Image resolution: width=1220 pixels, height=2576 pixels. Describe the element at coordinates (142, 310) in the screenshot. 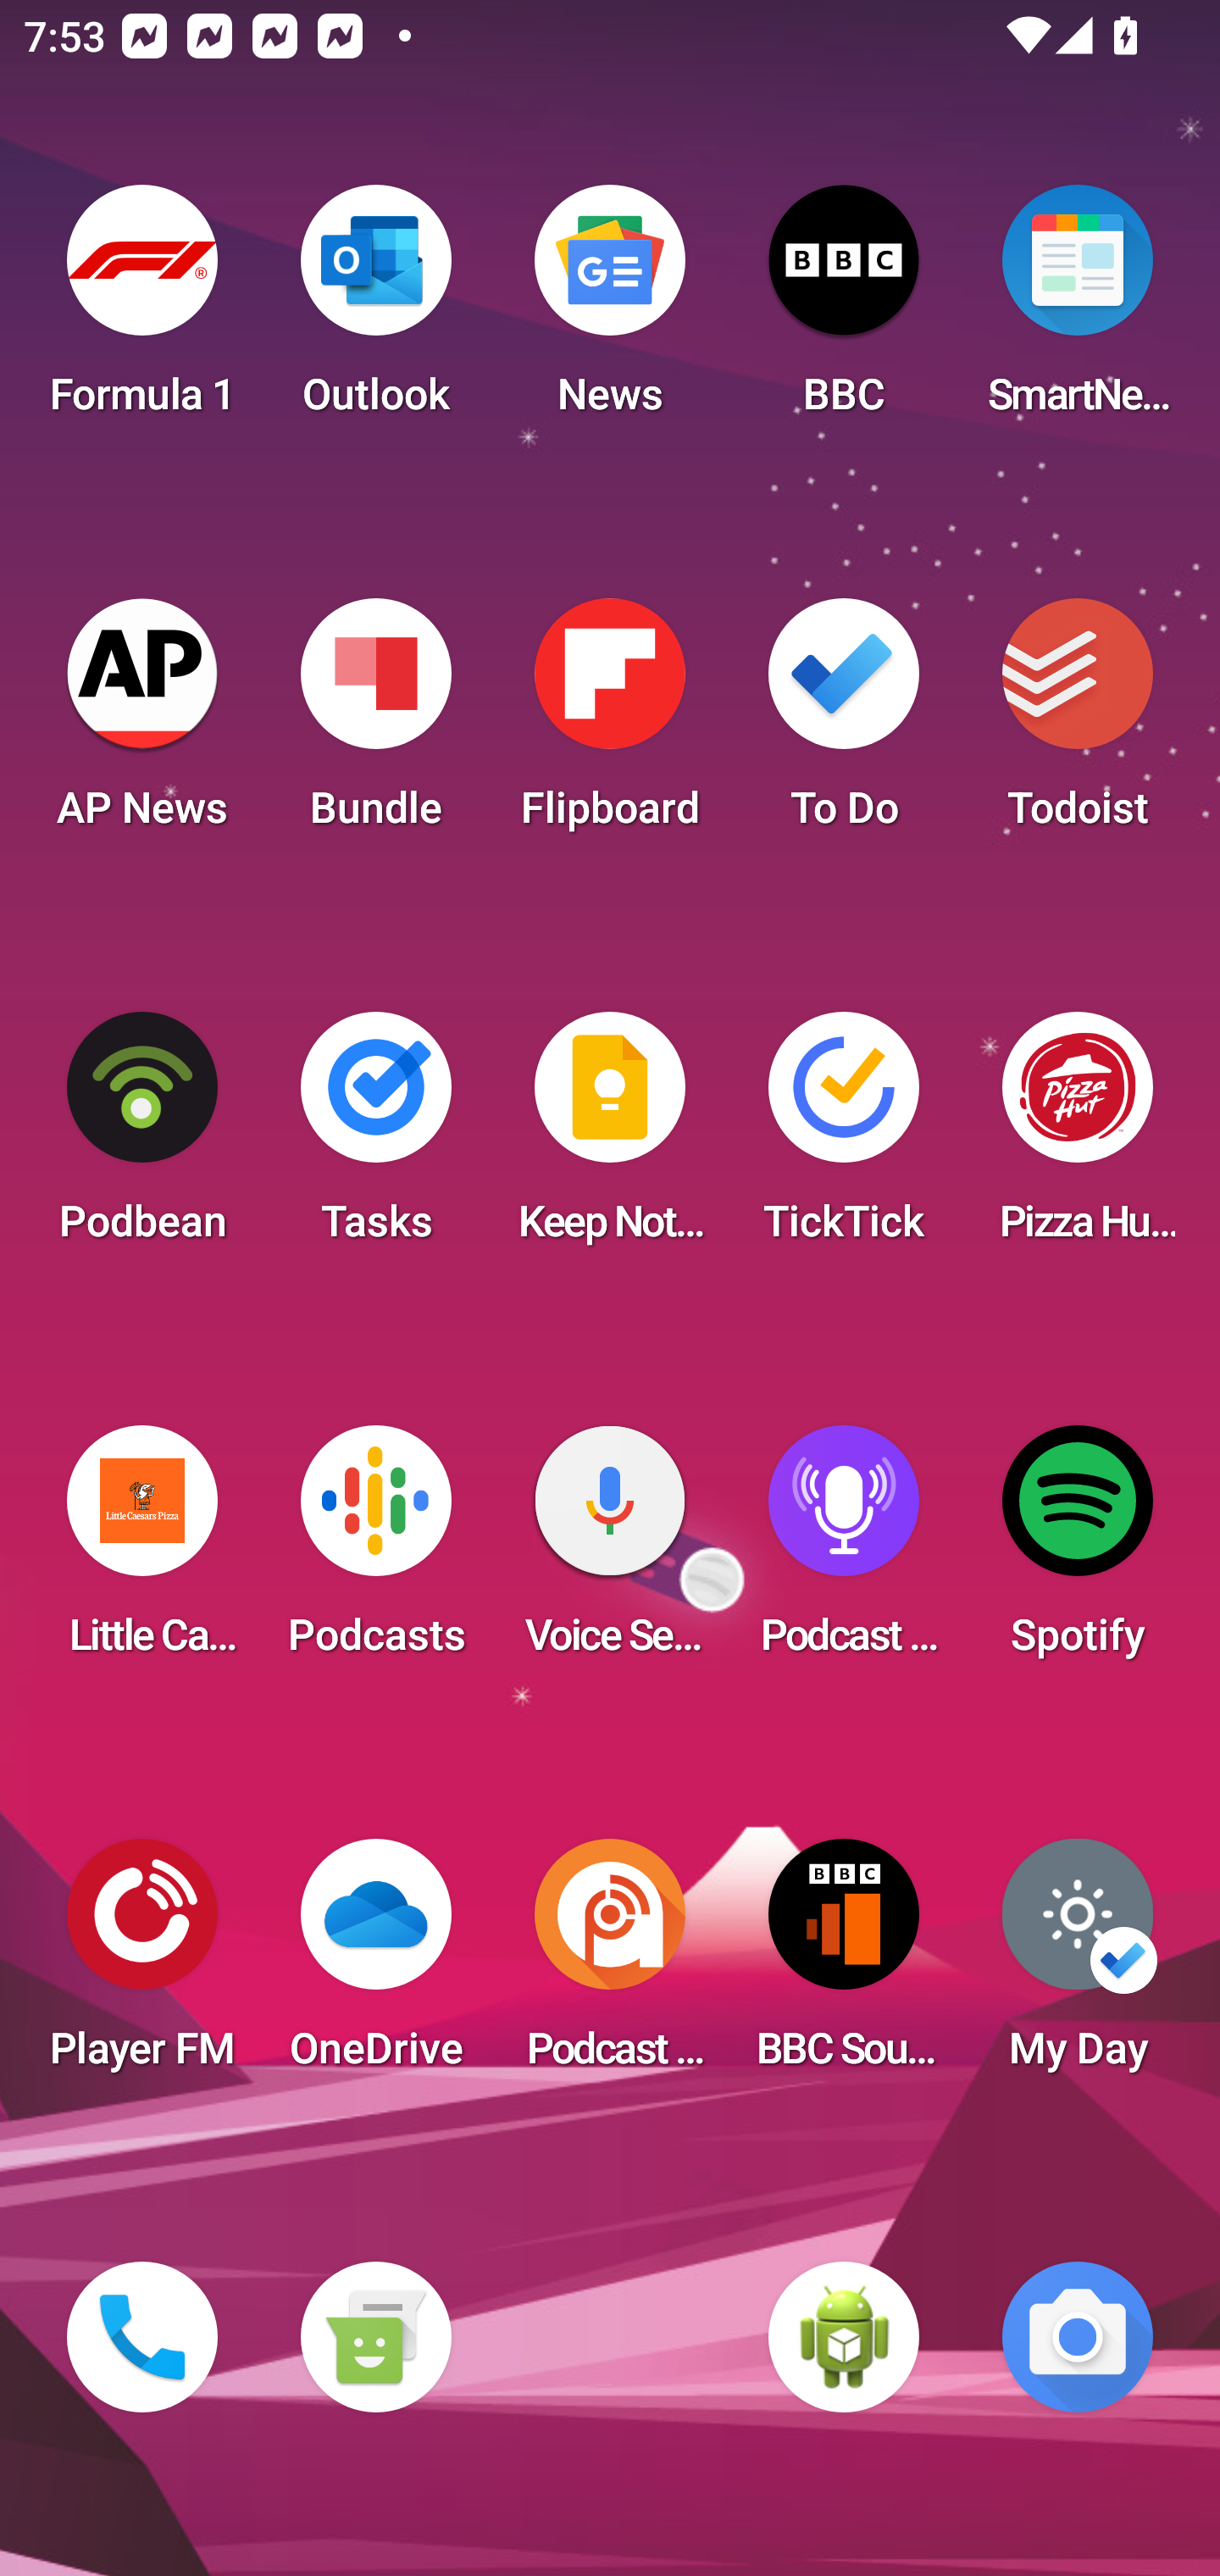

I see `Formula 1` at that location.